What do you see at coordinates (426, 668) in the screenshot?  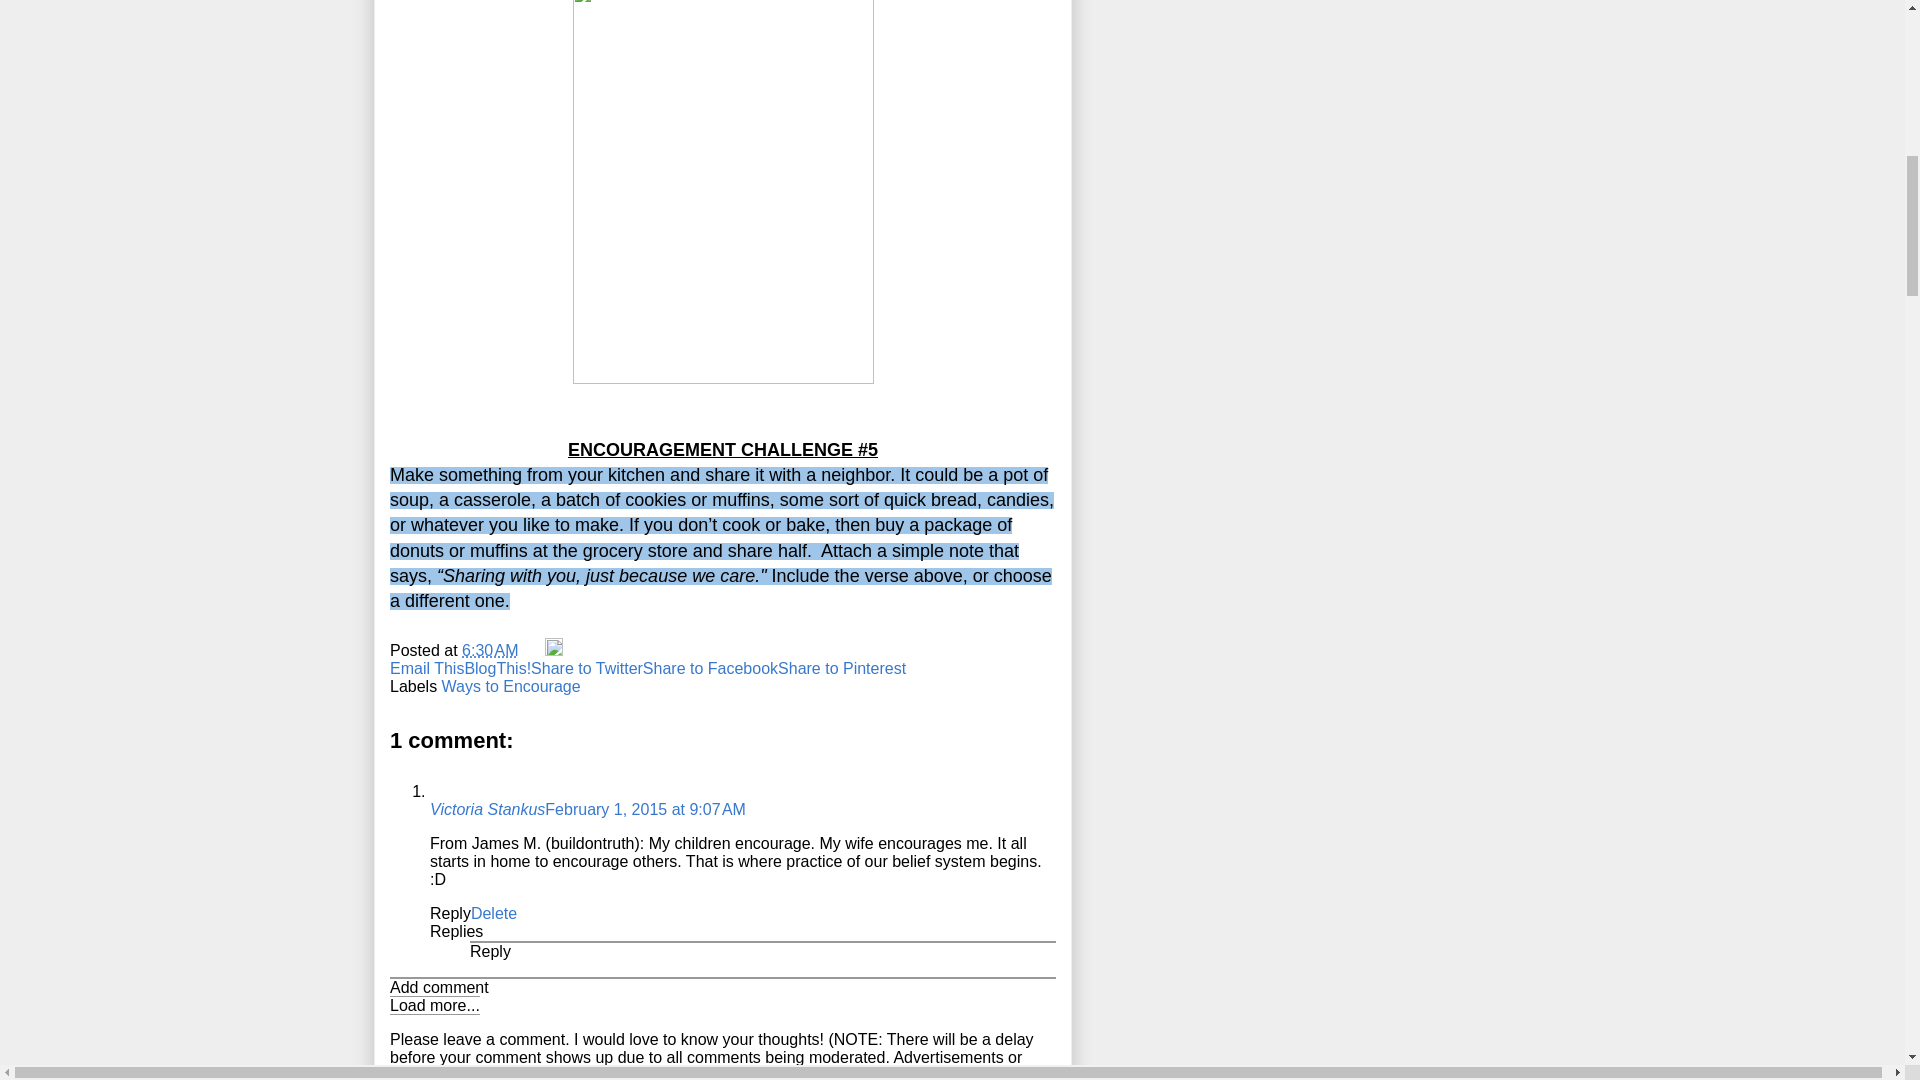 I see `Email This` at bounding box center [426, 668].